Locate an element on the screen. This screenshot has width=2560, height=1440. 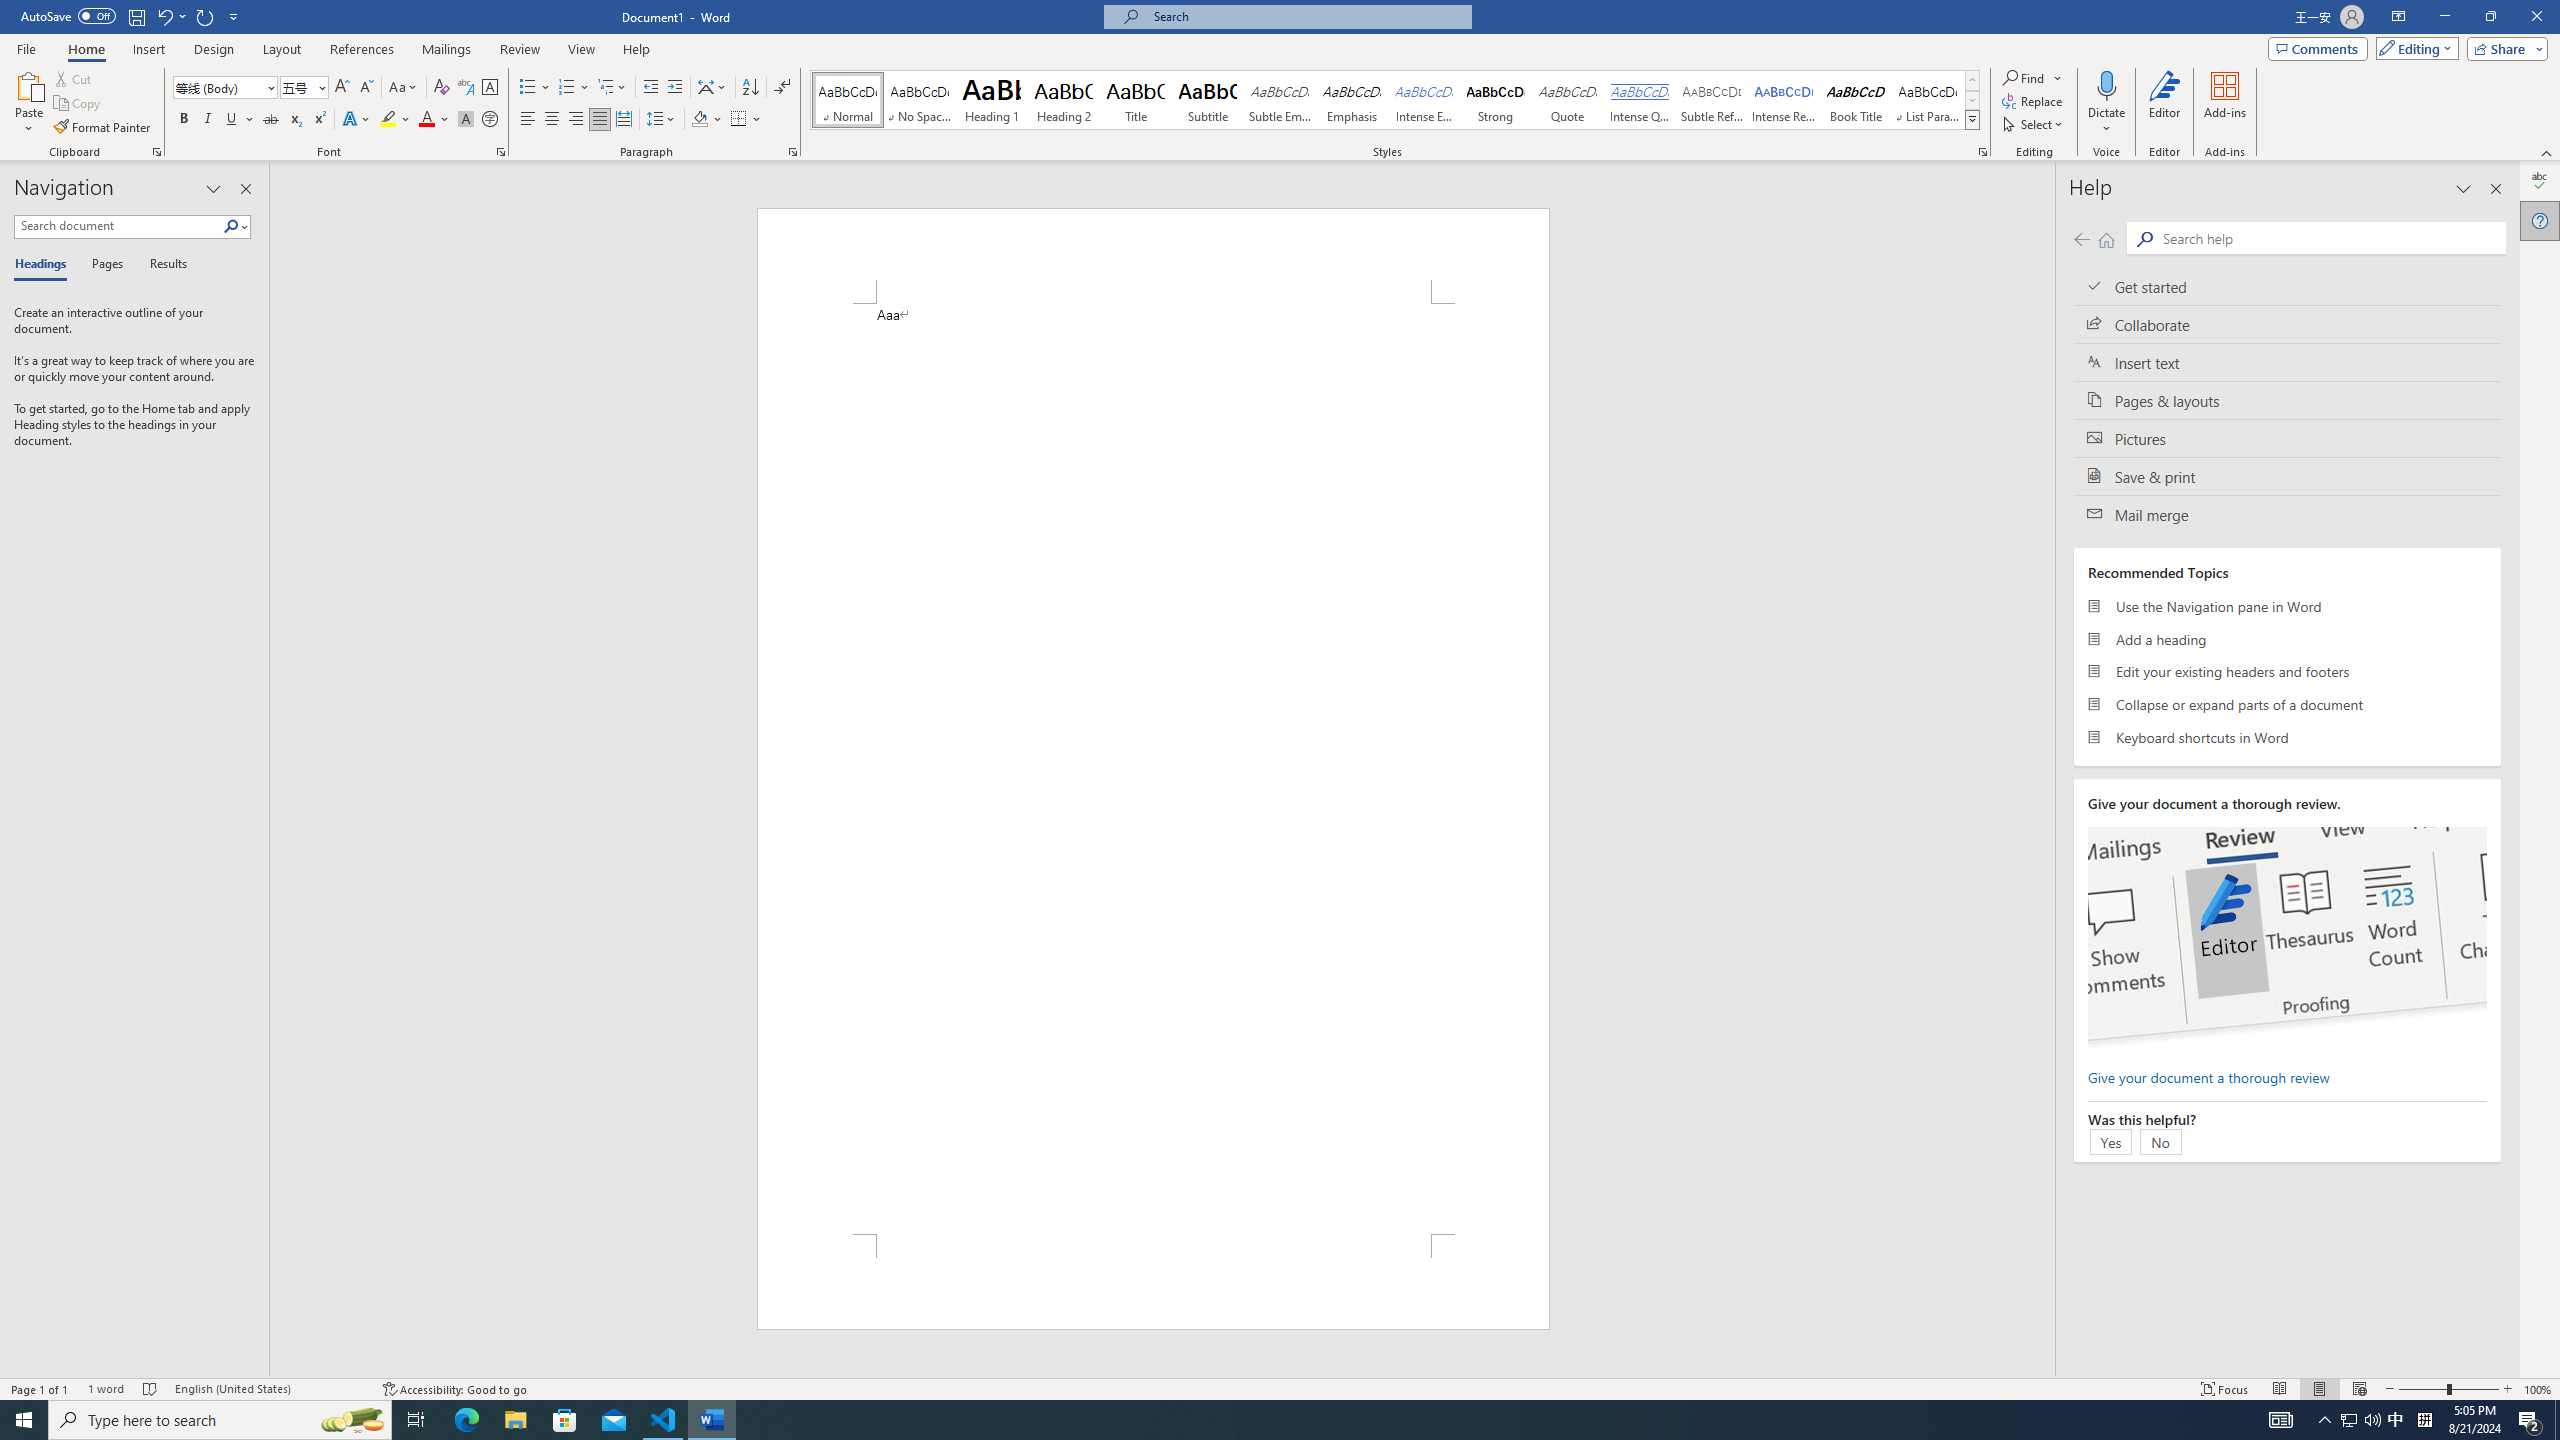
Insert text is located at coordinates (2287, 362).